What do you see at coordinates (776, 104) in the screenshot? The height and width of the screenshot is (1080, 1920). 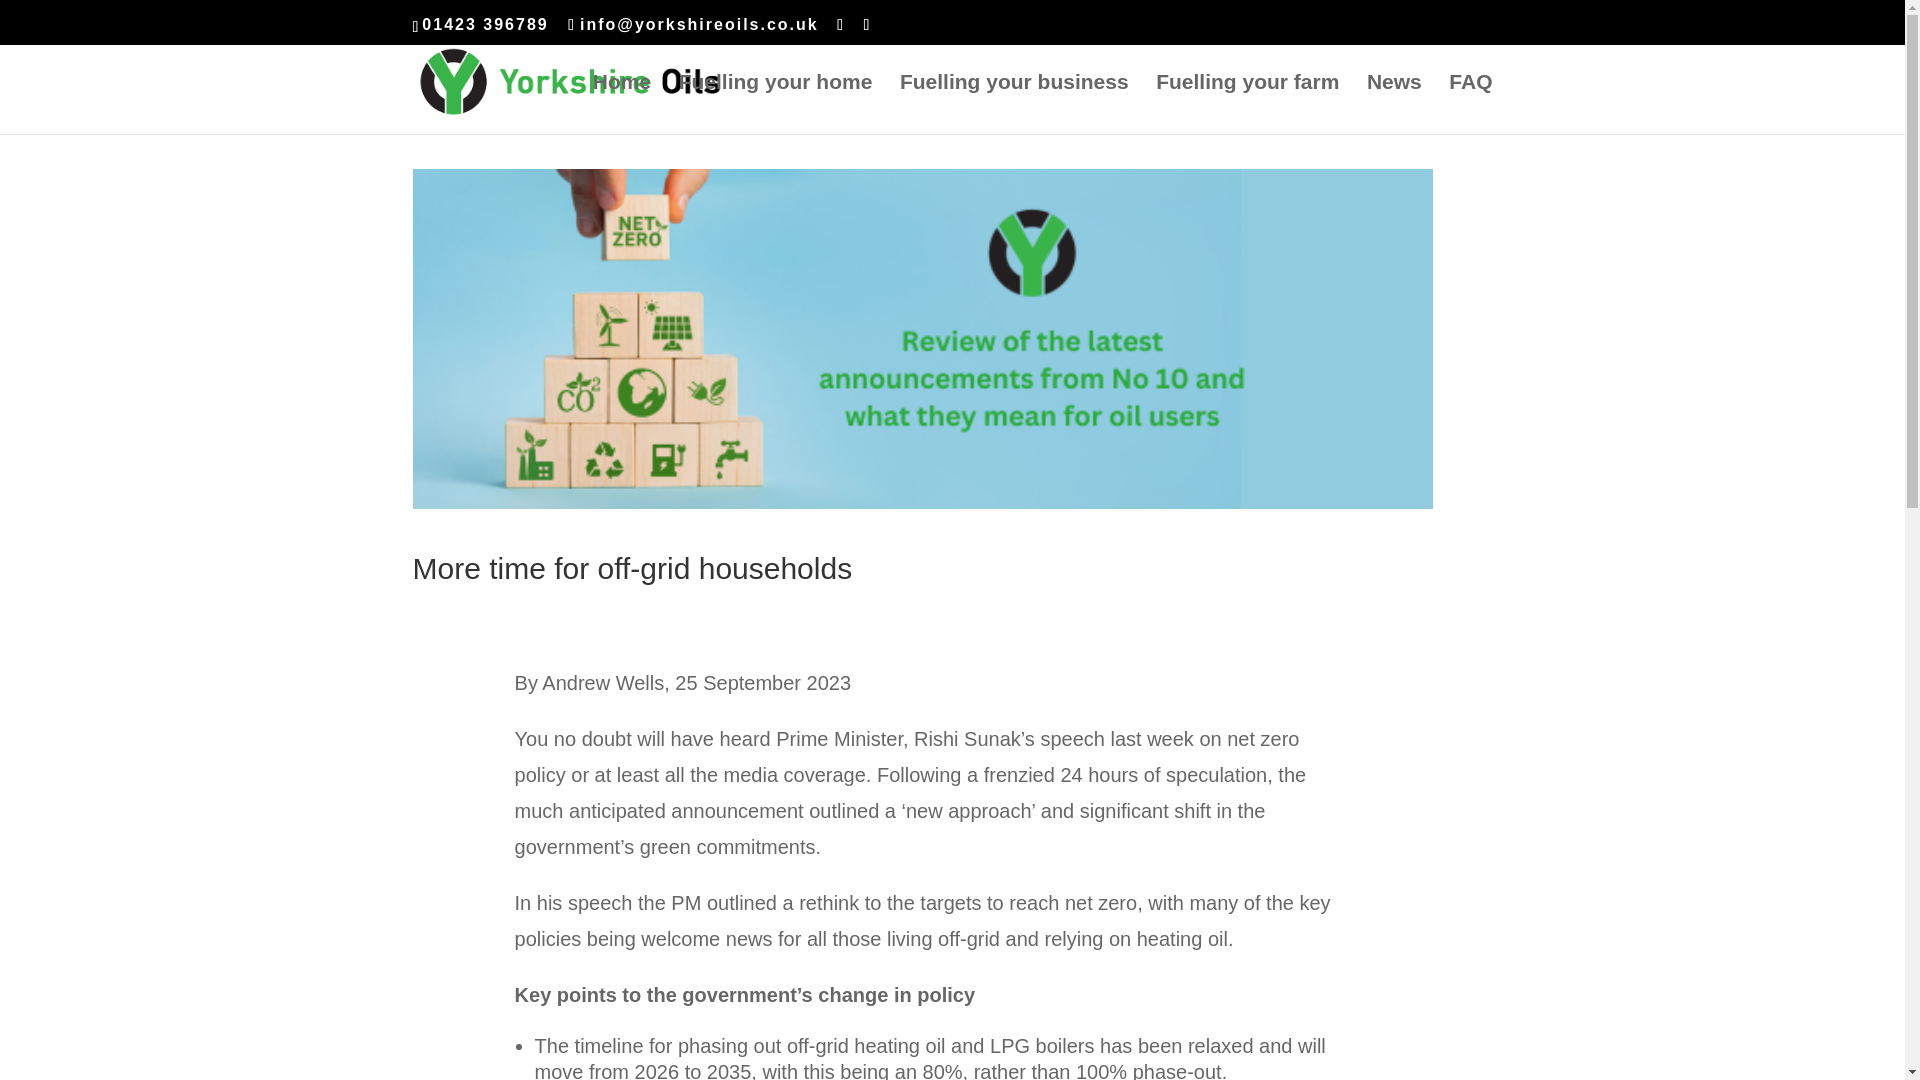 I see `Fuelling your home` at bounding box center [776, 104].